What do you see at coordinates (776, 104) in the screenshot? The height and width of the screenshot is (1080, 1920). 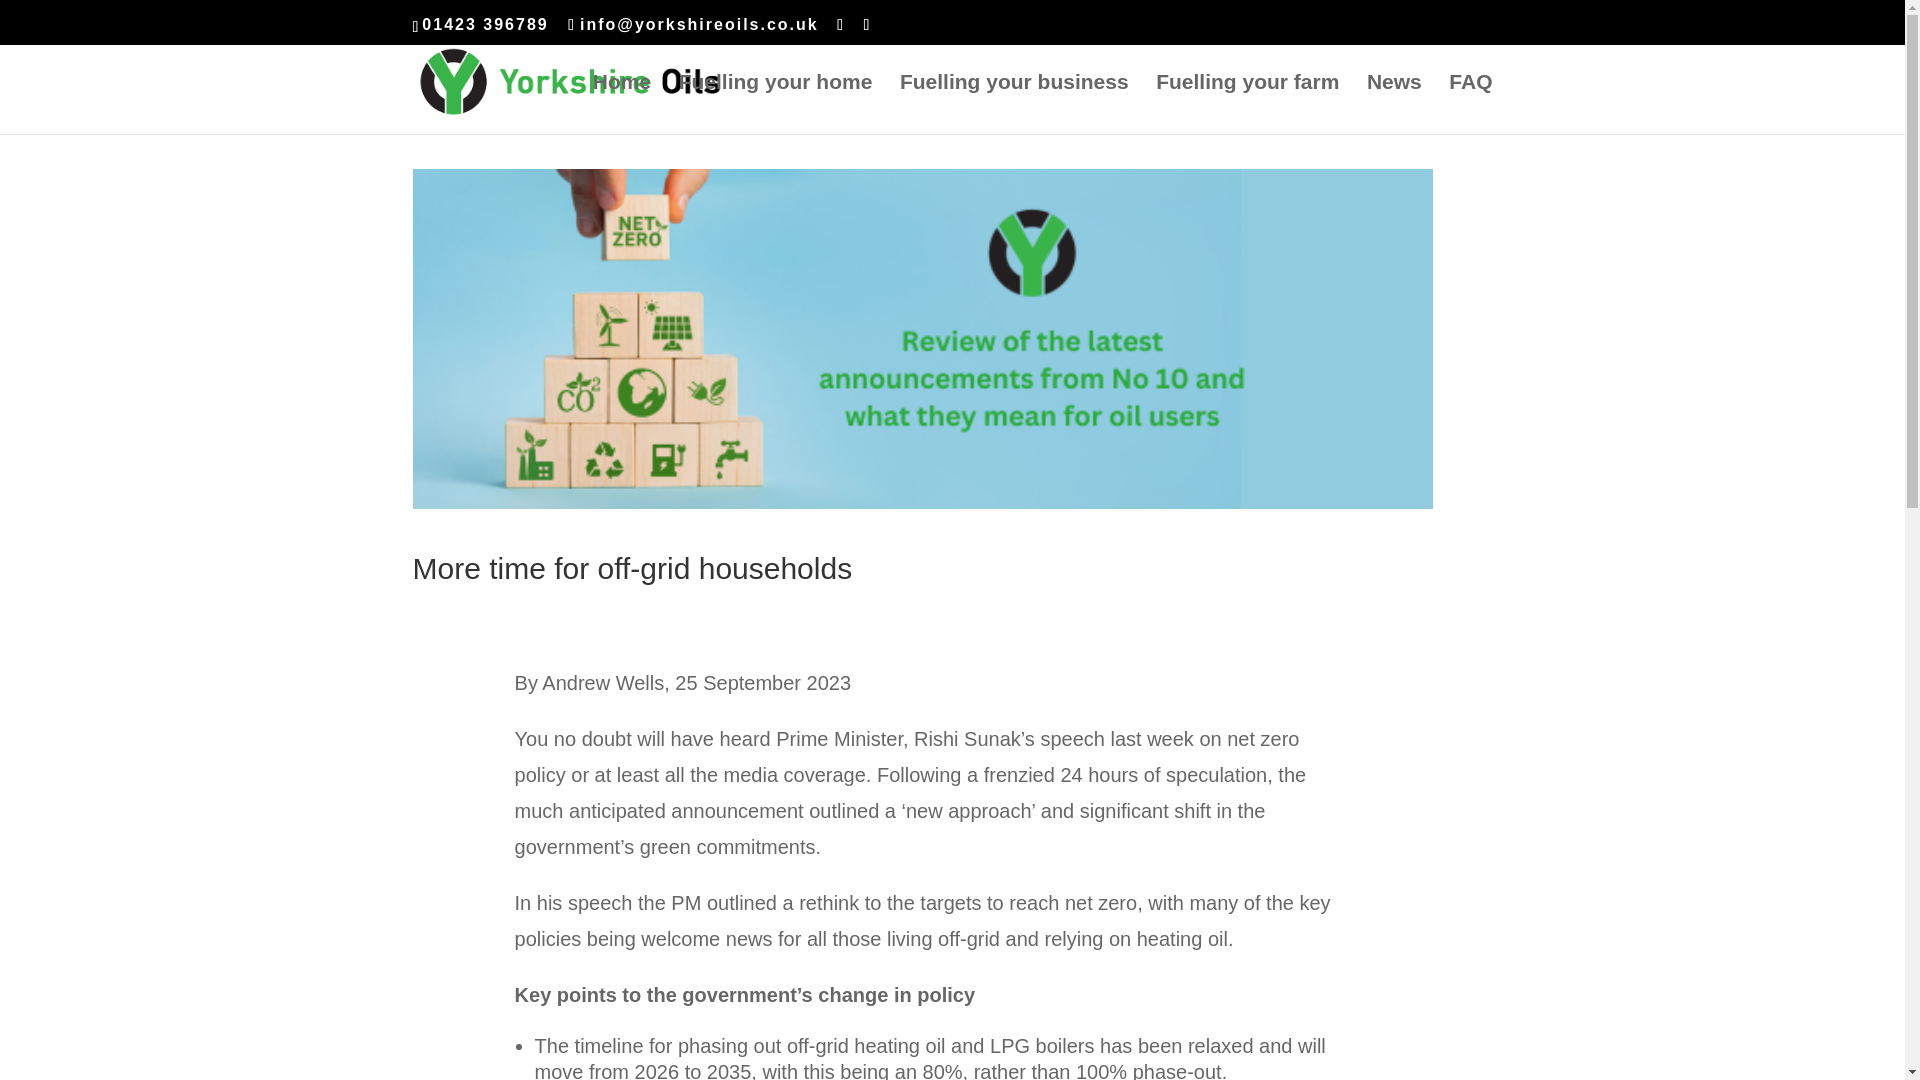 I see `Fuelling your home` at bounding box center [776, 104].